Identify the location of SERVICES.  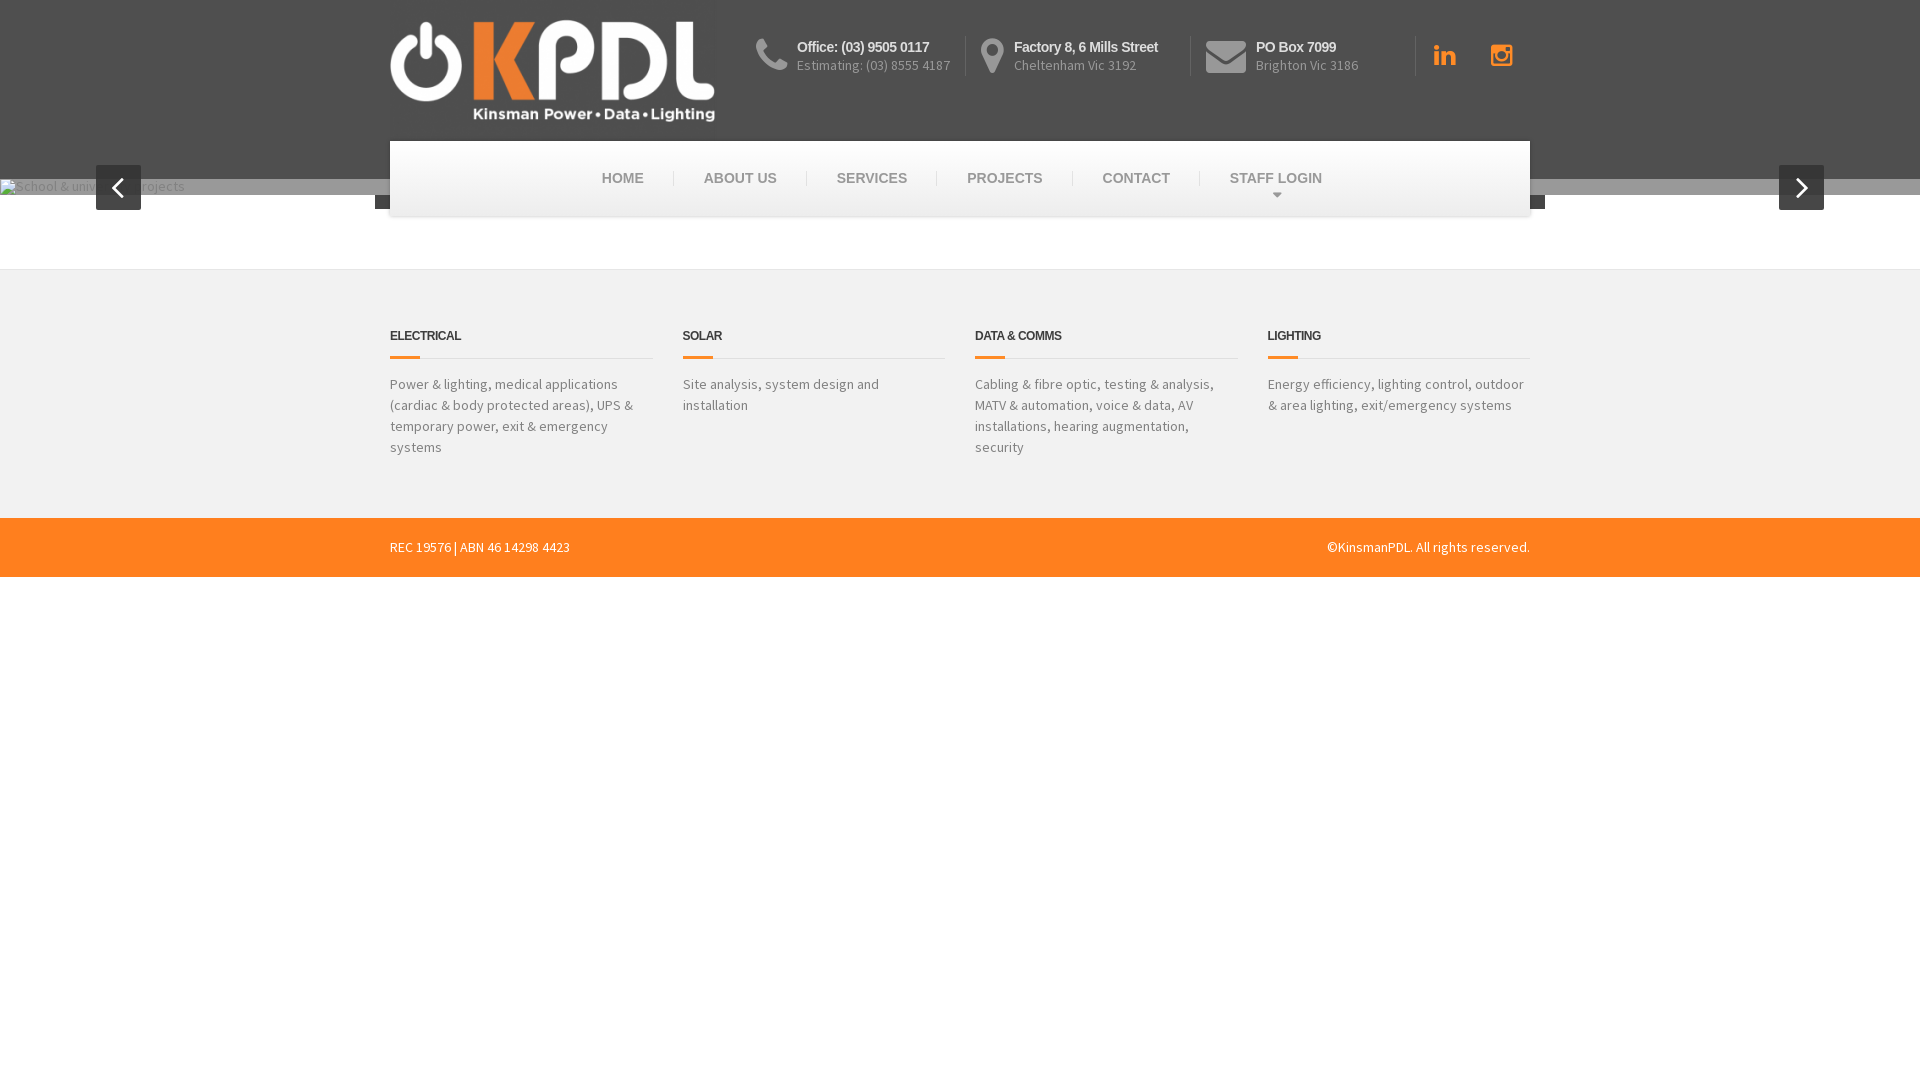
(872, 178).